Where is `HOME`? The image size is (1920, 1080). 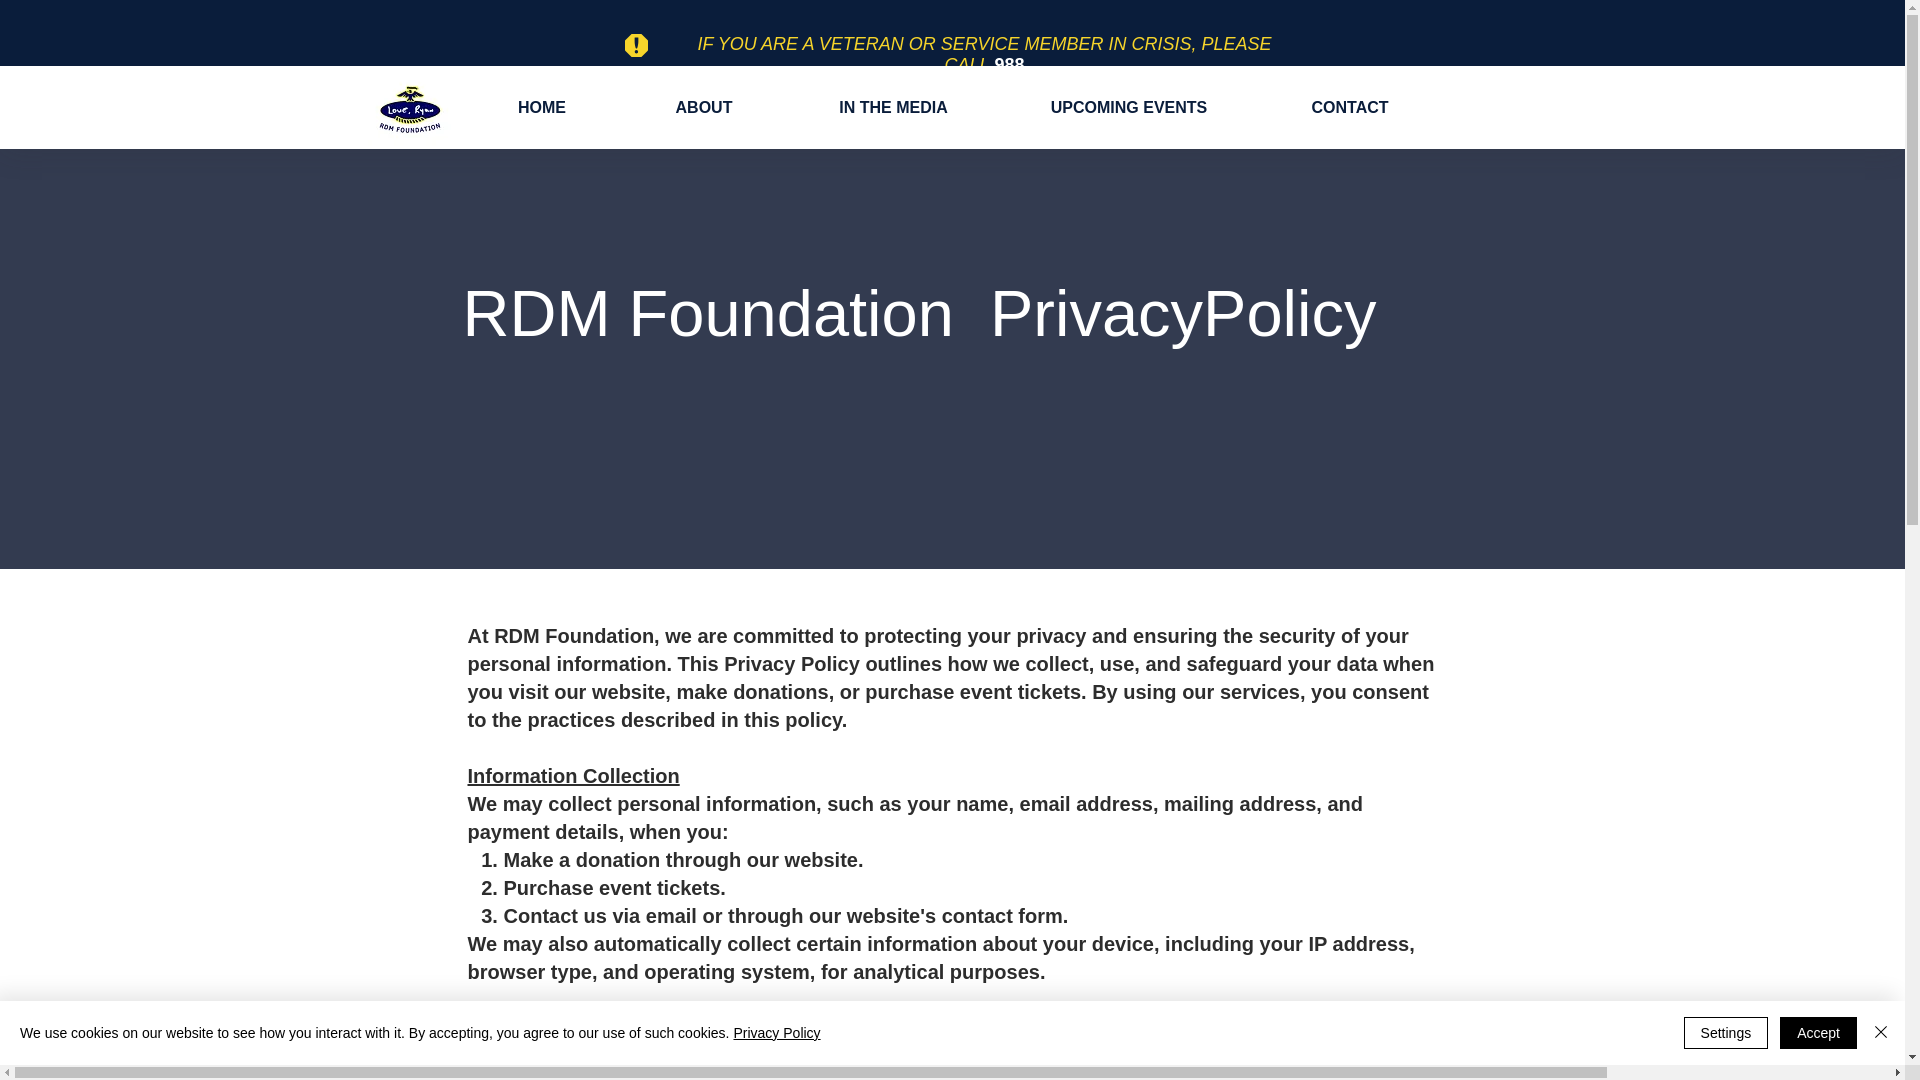
HOME is located at coordinates (541, 107).